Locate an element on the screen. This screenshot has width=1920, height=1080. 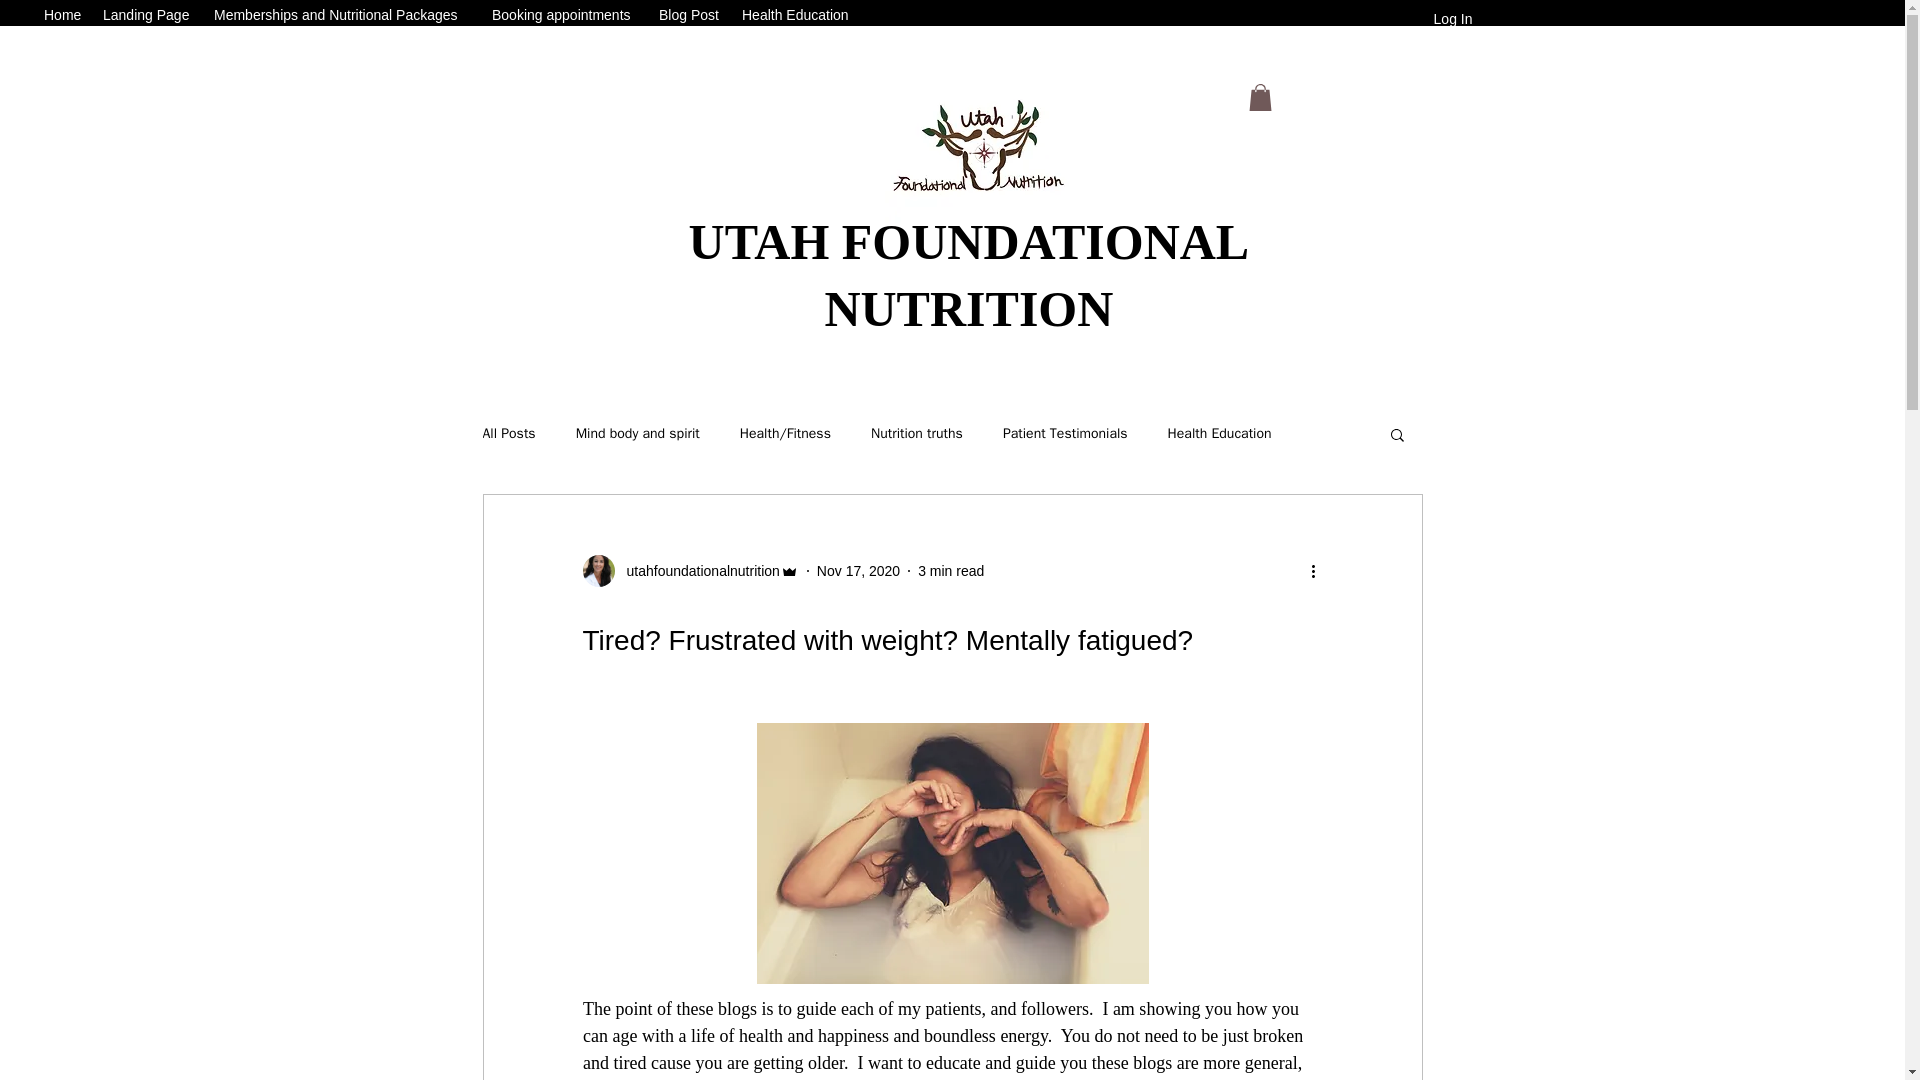
Blog Post is located at coordinates (690, 15).